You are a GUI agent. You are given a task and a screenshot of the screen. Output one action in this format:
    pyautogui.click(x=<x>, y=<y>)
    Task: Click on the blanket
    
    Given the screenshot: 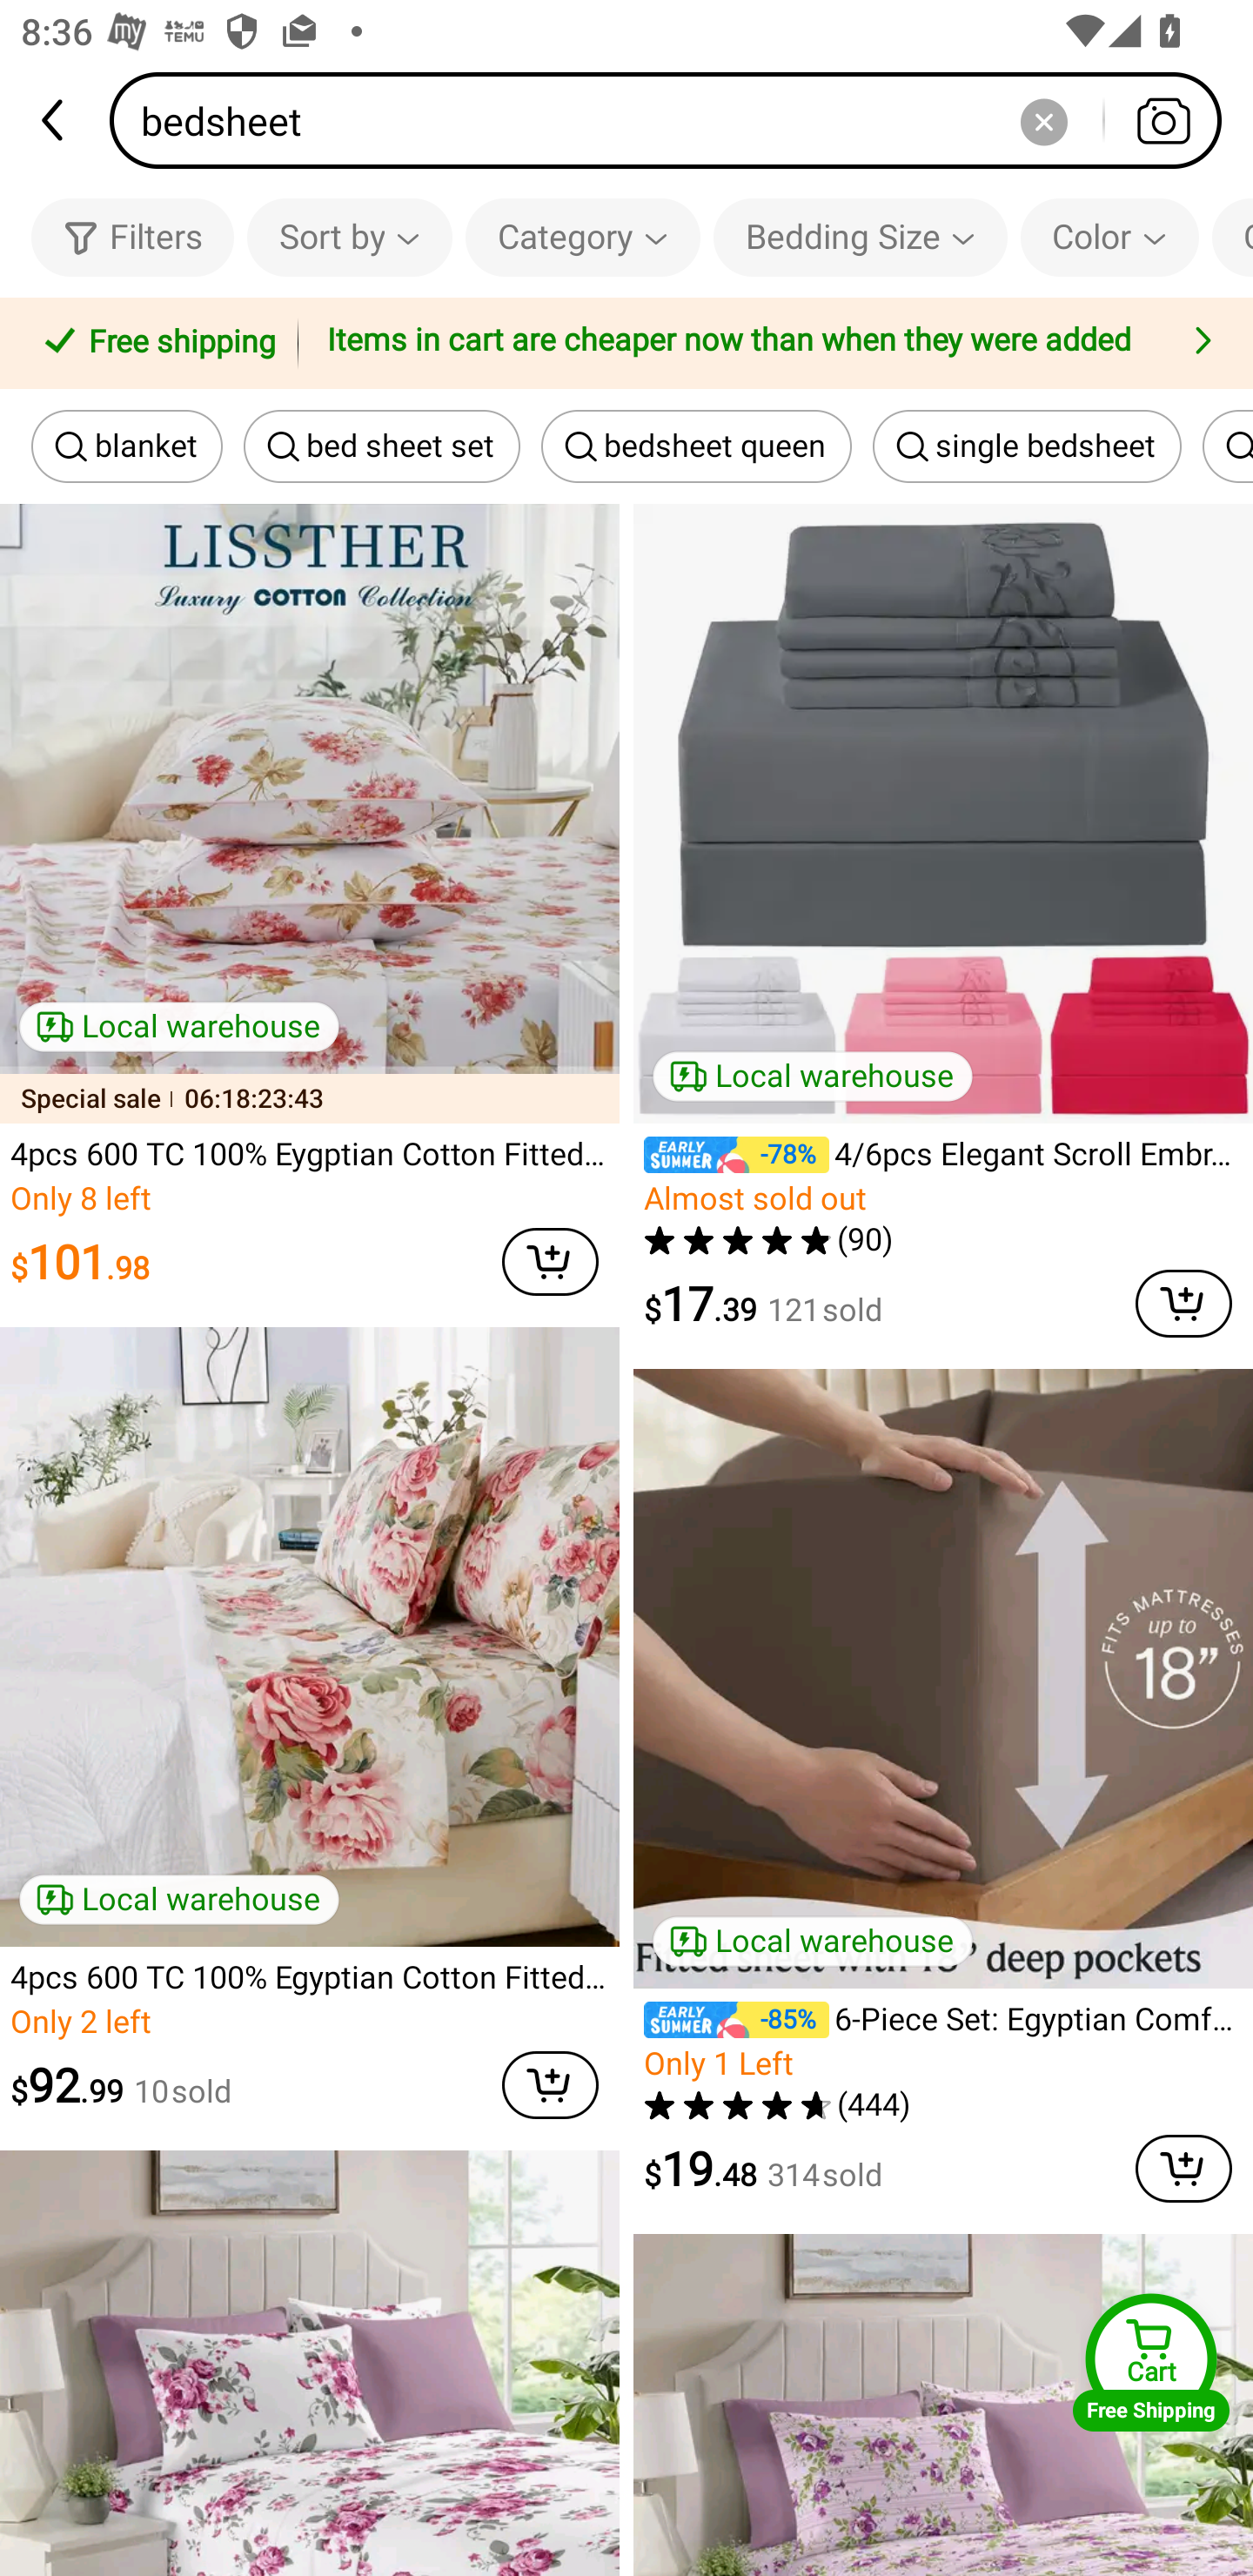 What is the action you would take?
    pyautogui.click(x=127, y=446)
    